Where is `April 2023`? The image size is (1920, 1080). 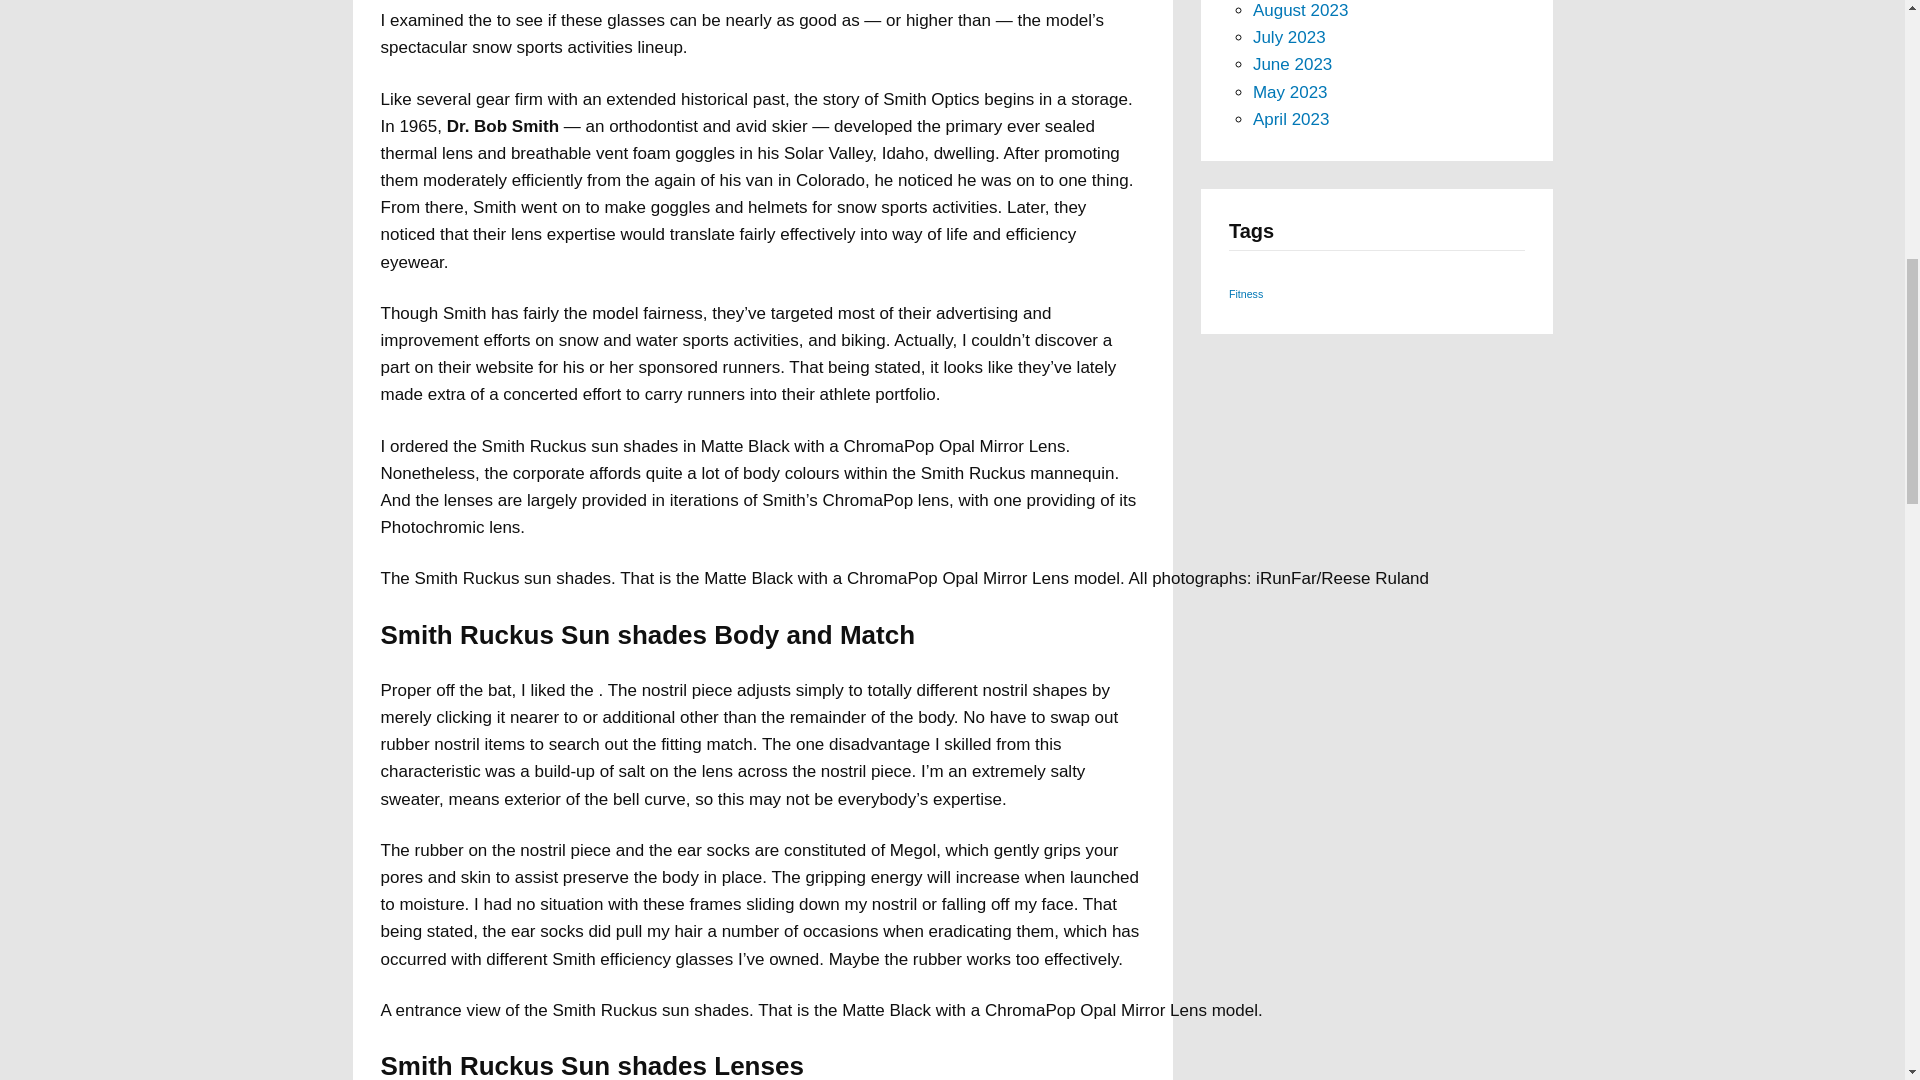 April 2023 is located at coordinates (1292, 119).